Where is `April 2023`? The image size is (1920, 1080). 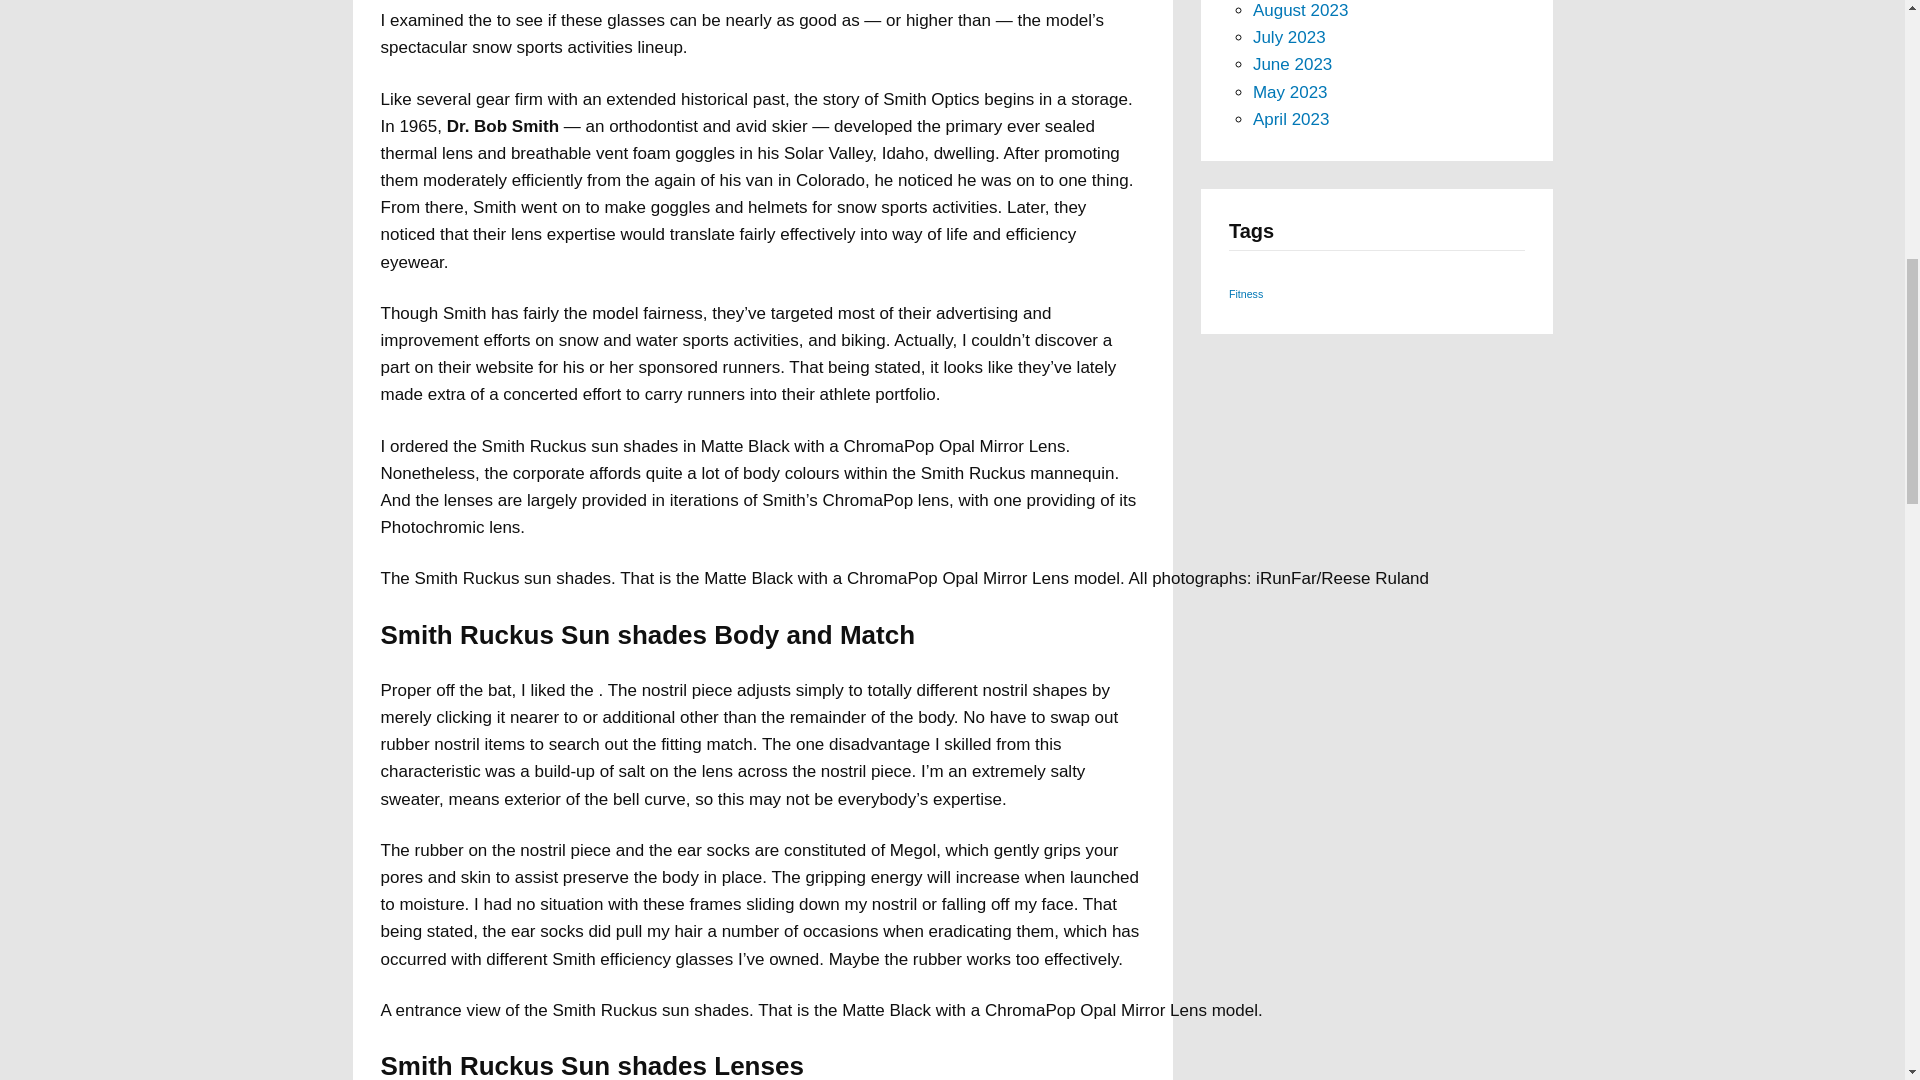 April 2023 is located at coordinates (1292, 119).